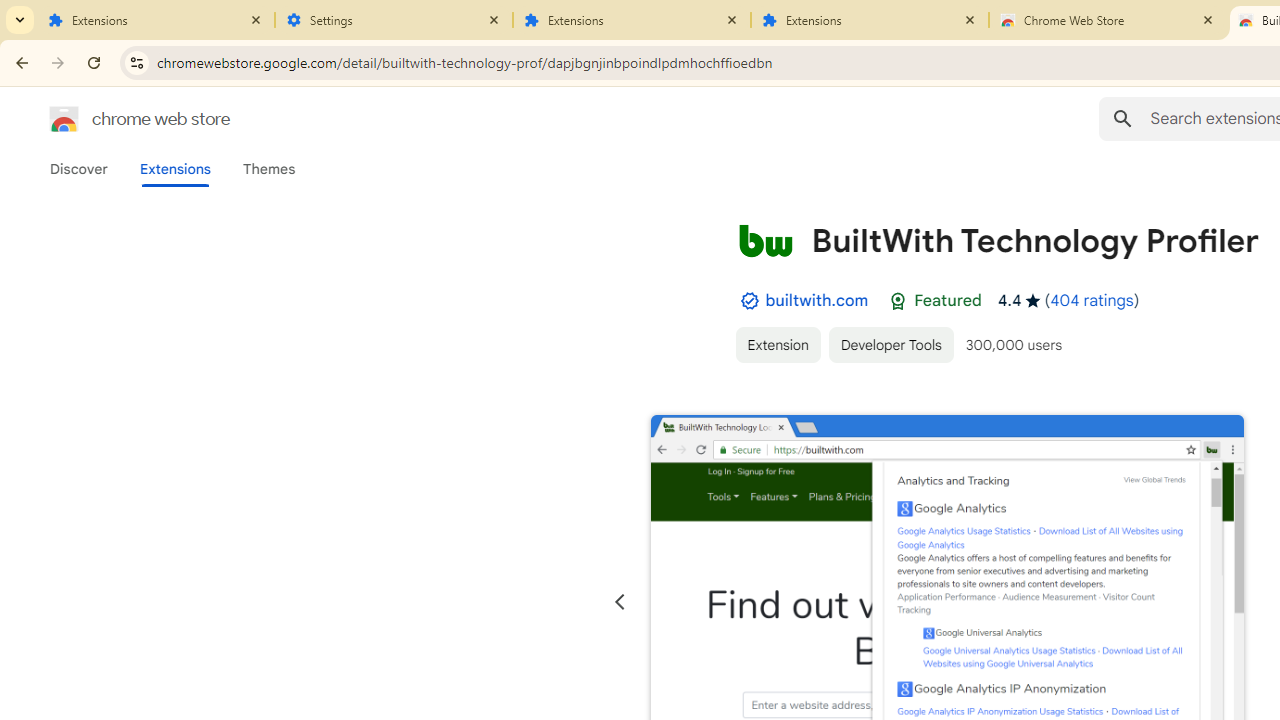  Describe the element at coordinates (620, 602) in the screenshot. I see `Previous slide` at that location.